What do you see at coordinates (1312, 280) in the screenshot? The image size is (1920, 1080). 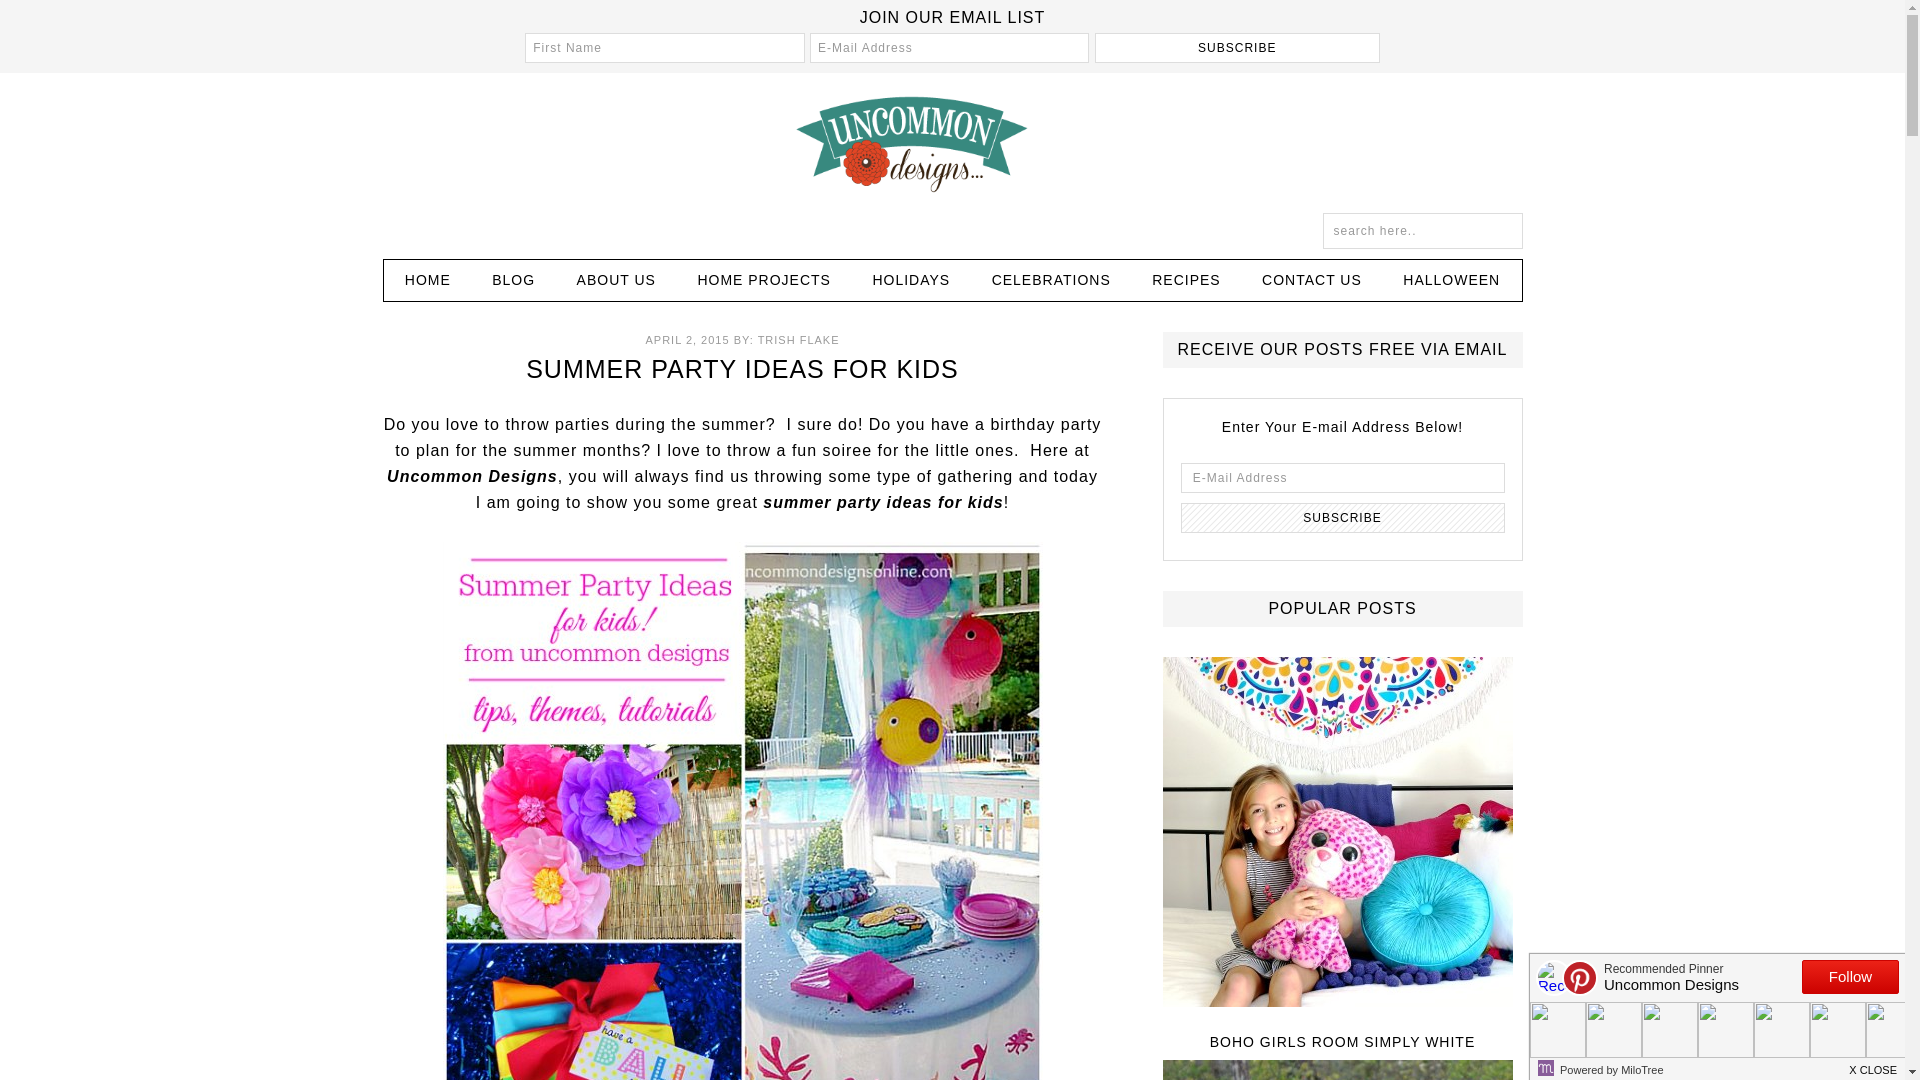 I see `Contqact Us` at bounding box center [1312, 280].